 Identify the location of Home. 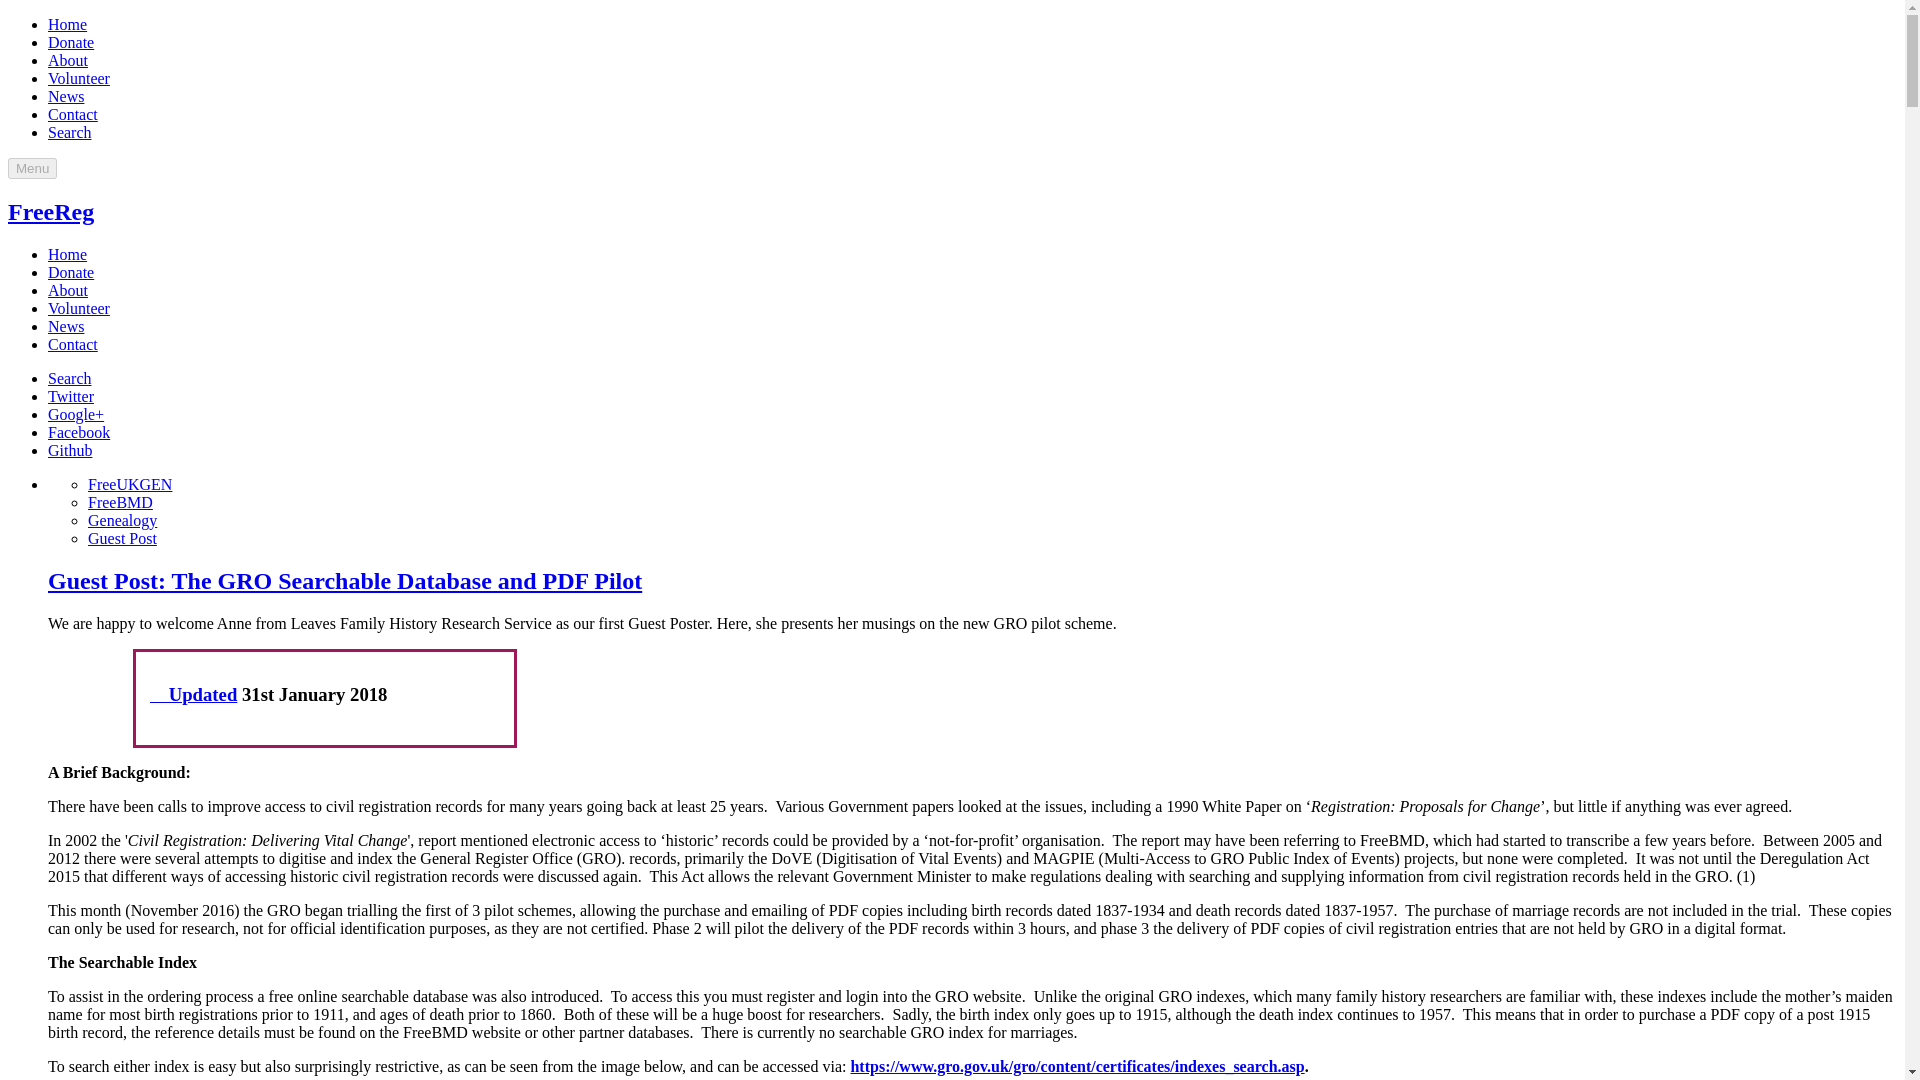
(67, 254).